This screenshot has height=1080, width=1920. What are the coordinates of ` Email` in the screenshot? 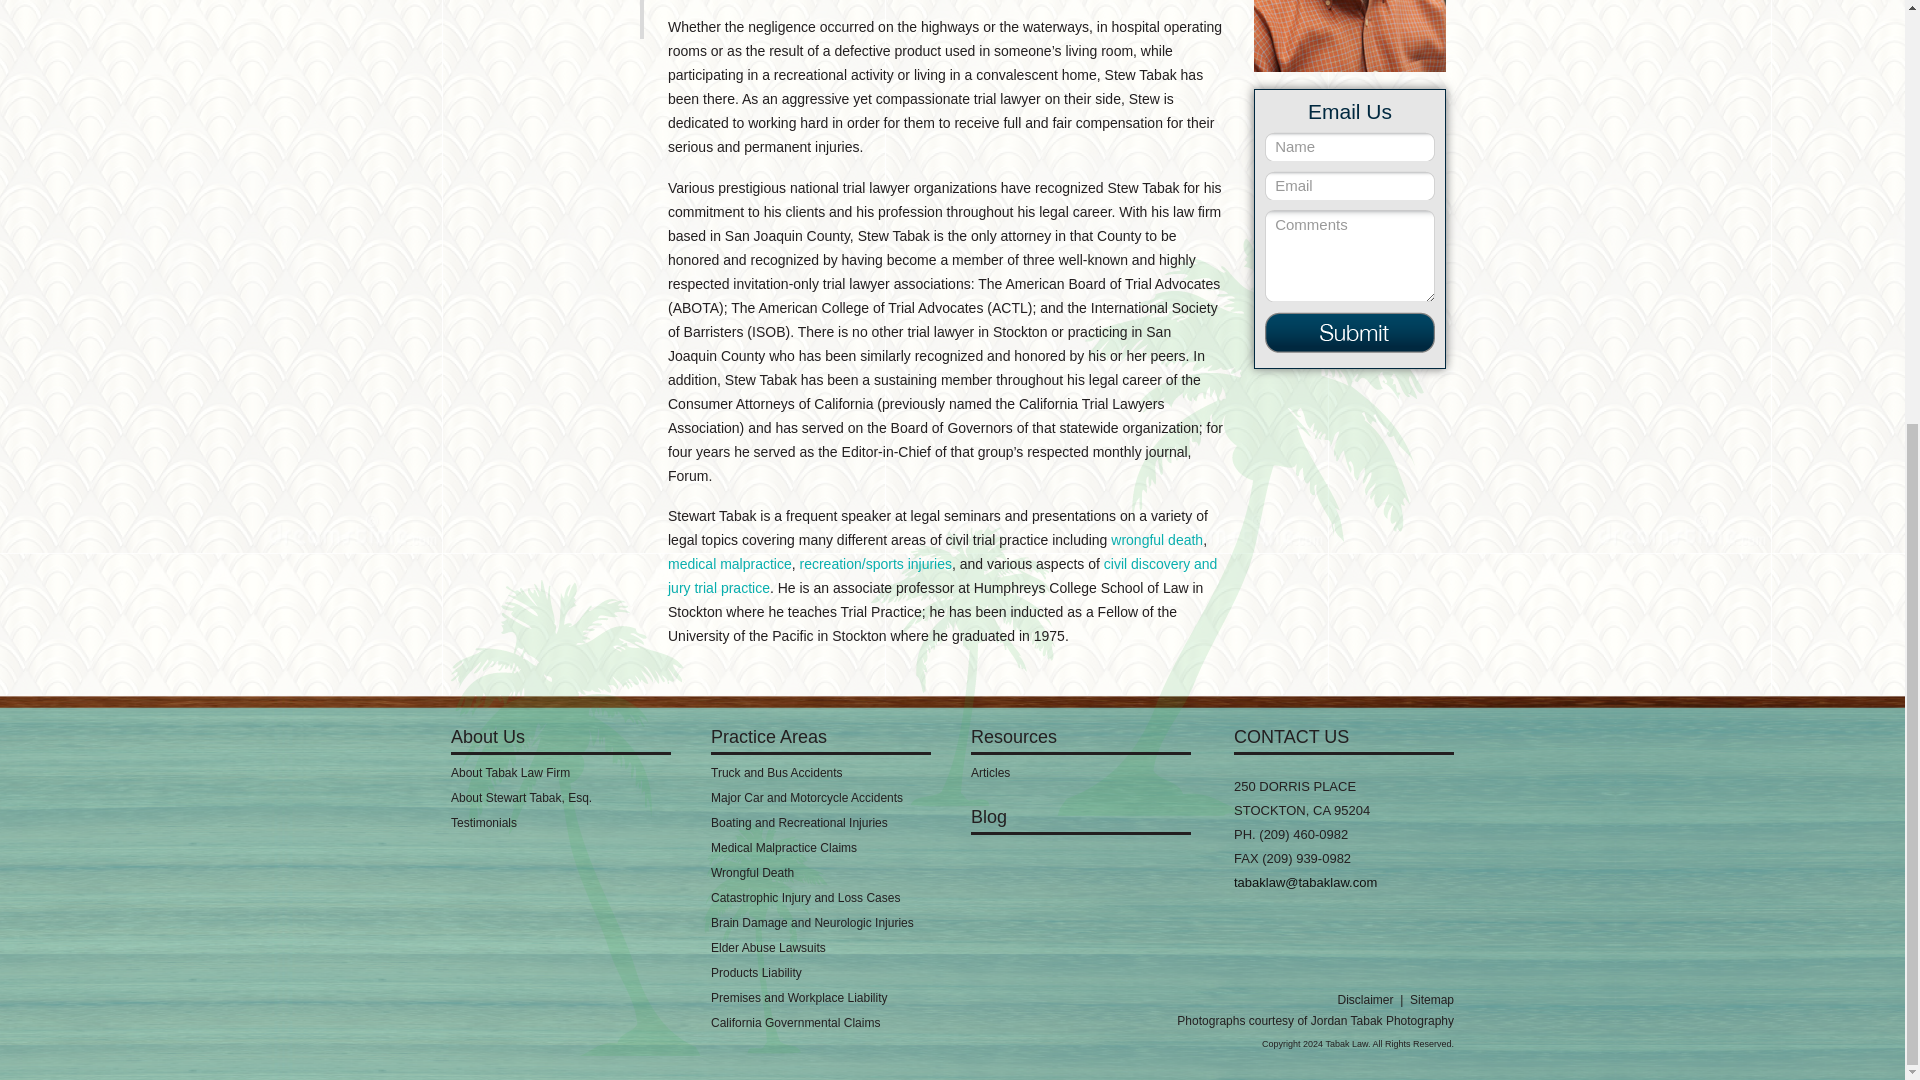 It's located at (1350, 184).